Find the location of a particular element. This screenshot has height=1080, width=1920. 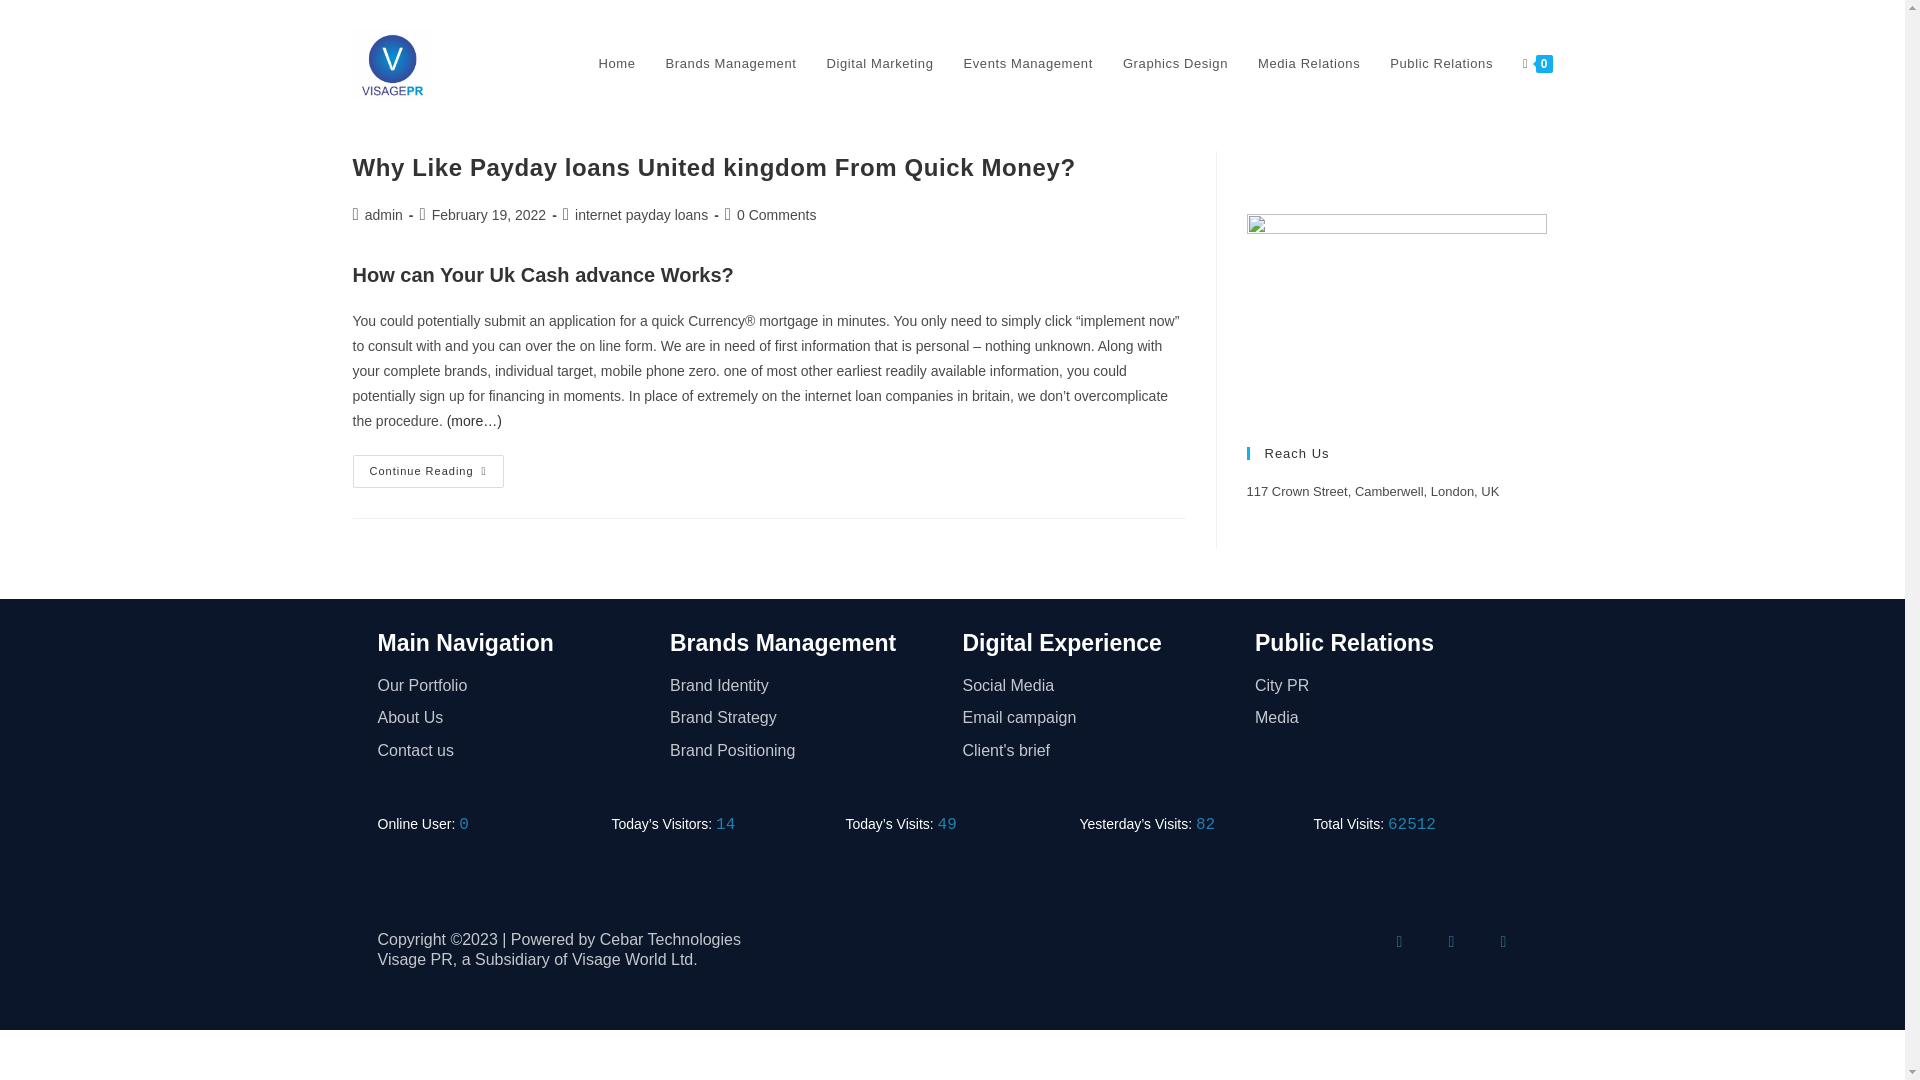

Brands Management is located at coordinates (783, 642).